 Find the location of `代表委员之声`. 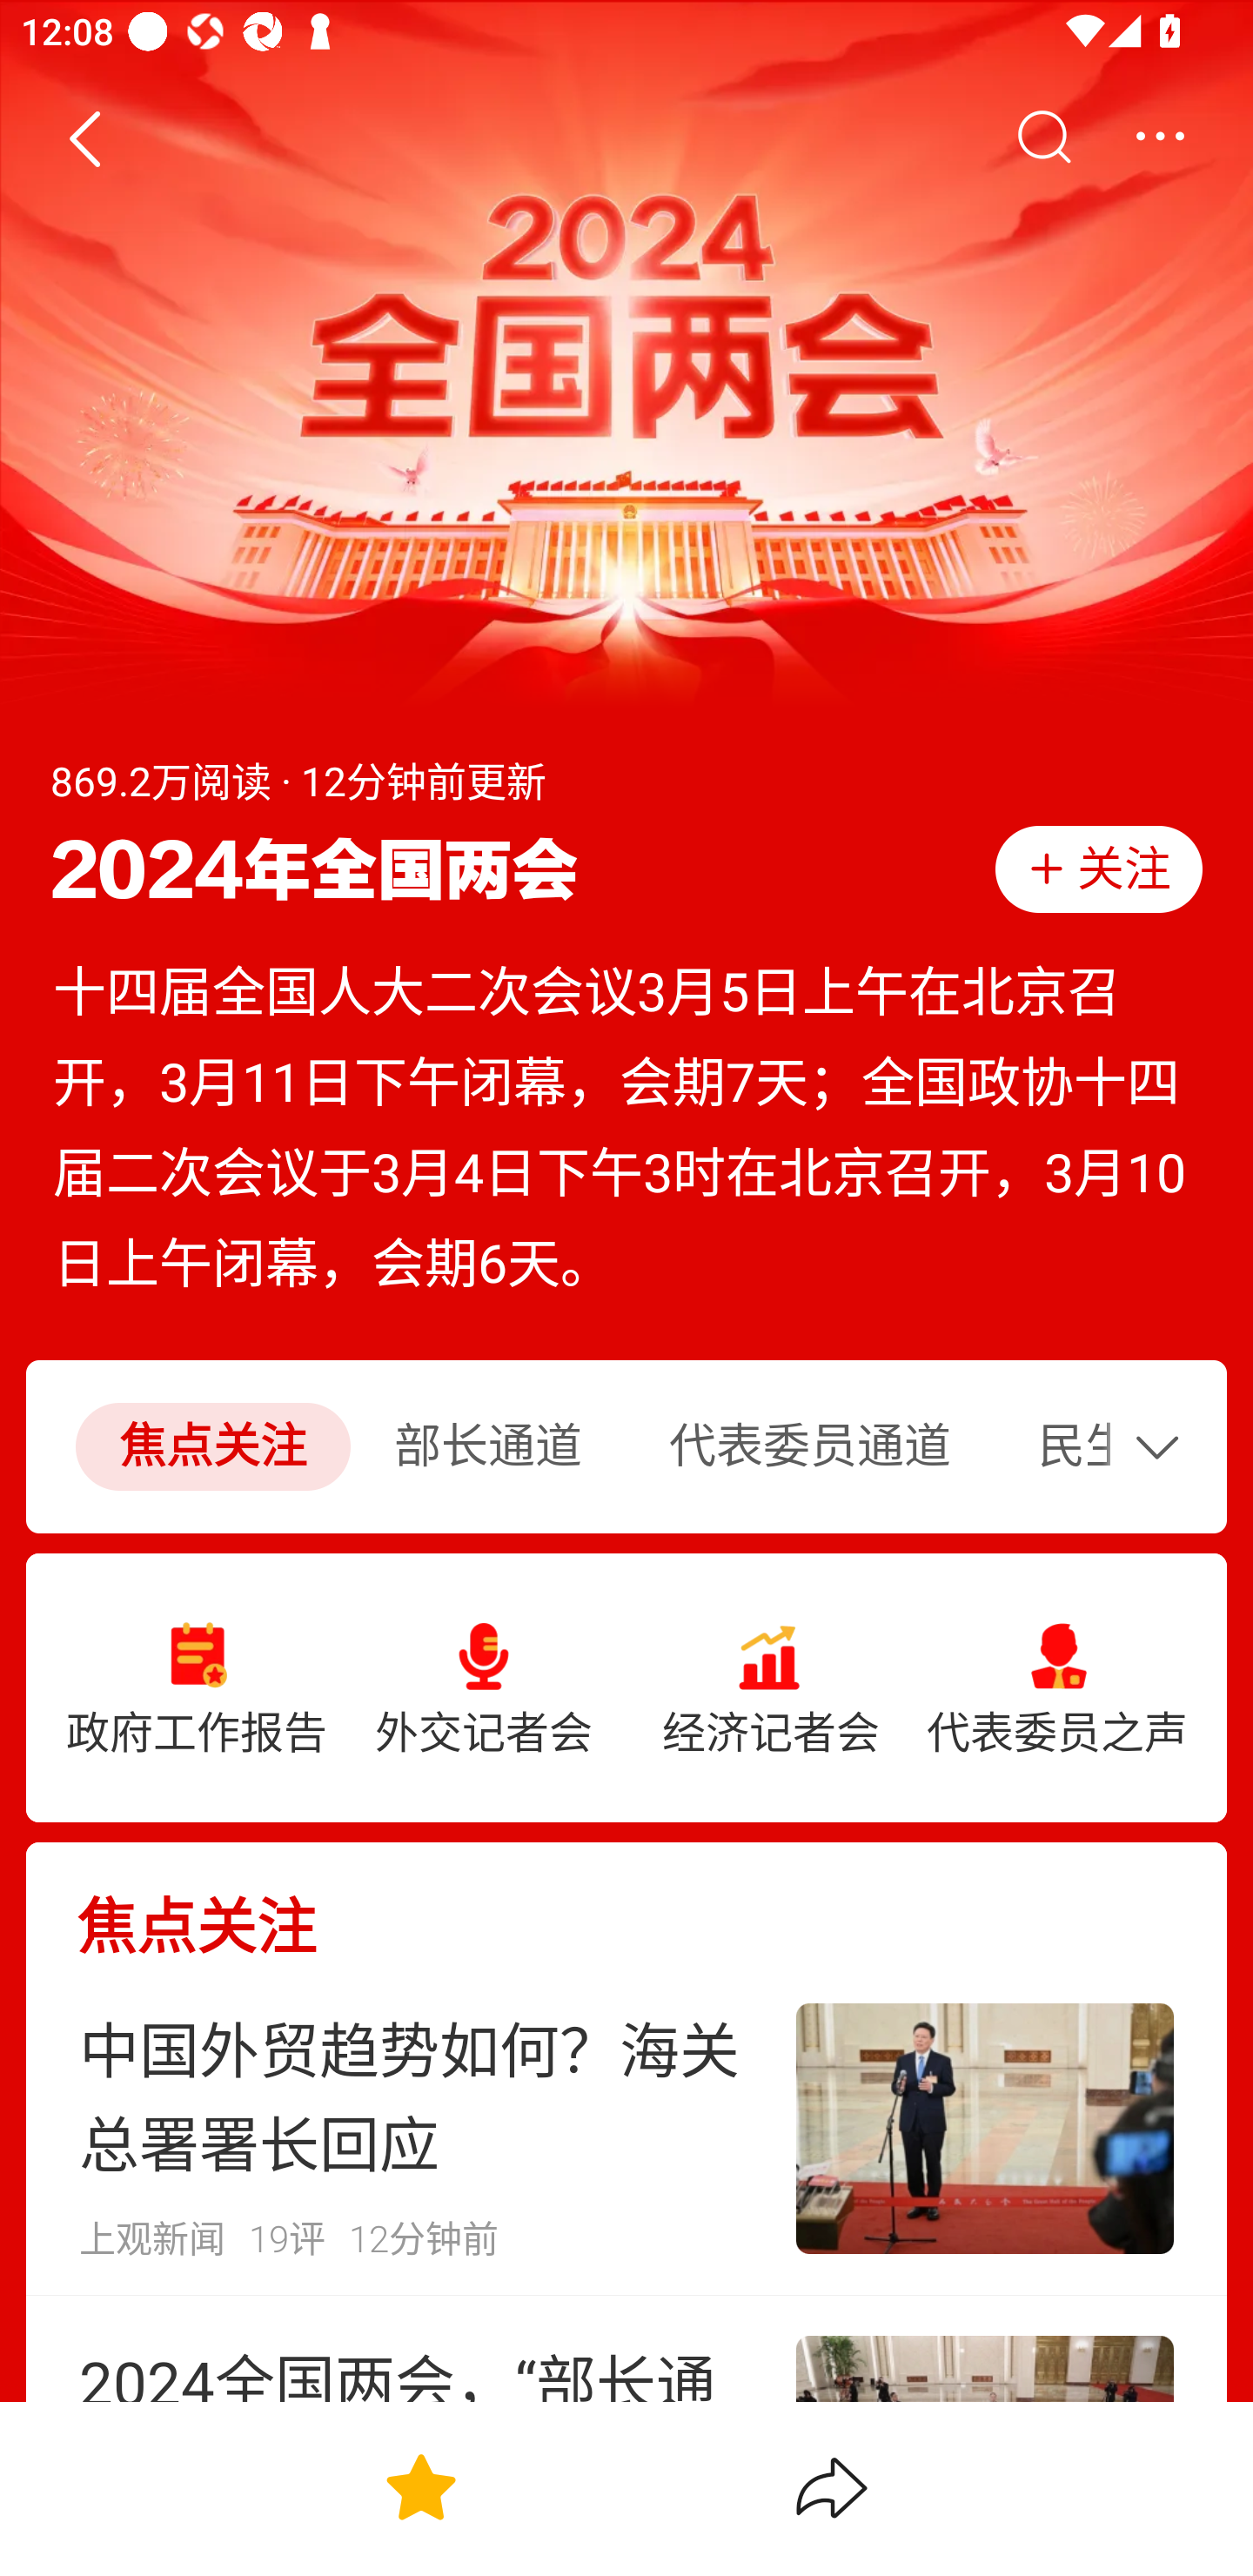

代表委员之声 is located at coordinates (1056, 1688).